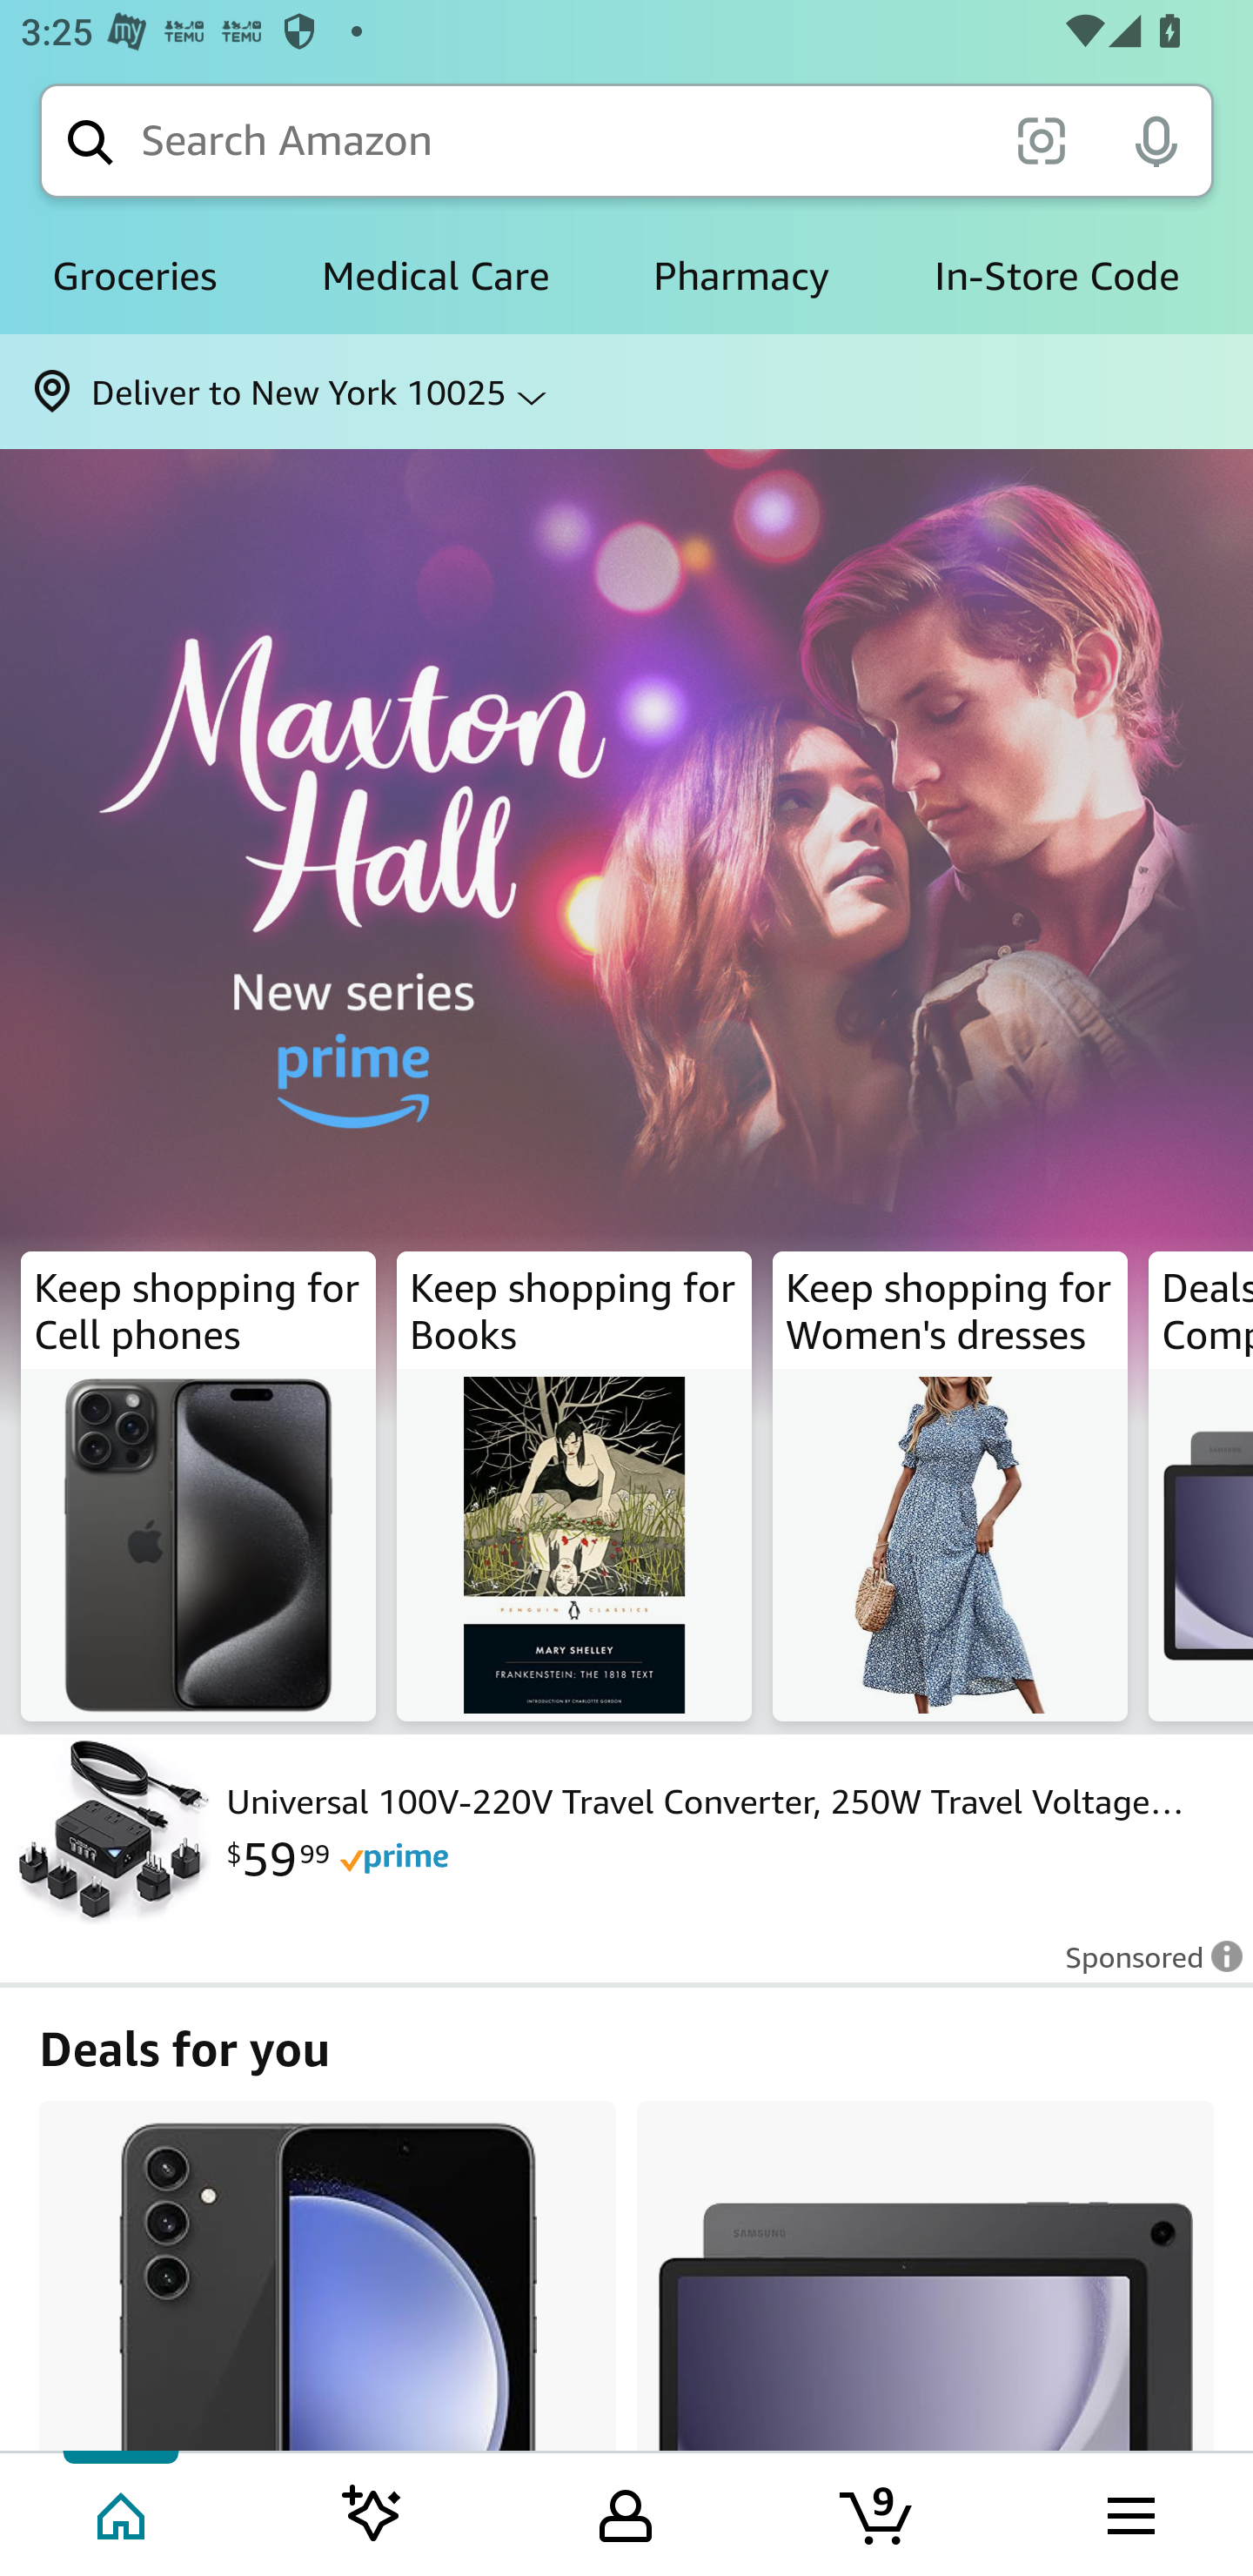 The height and width of the screenshot is (2576, 1253). What do you see at coordinates (574, 1486) in the screenshot?
I see `Keep shopping for Books Keep shopping for Books` at bounding box center [574, 1486].